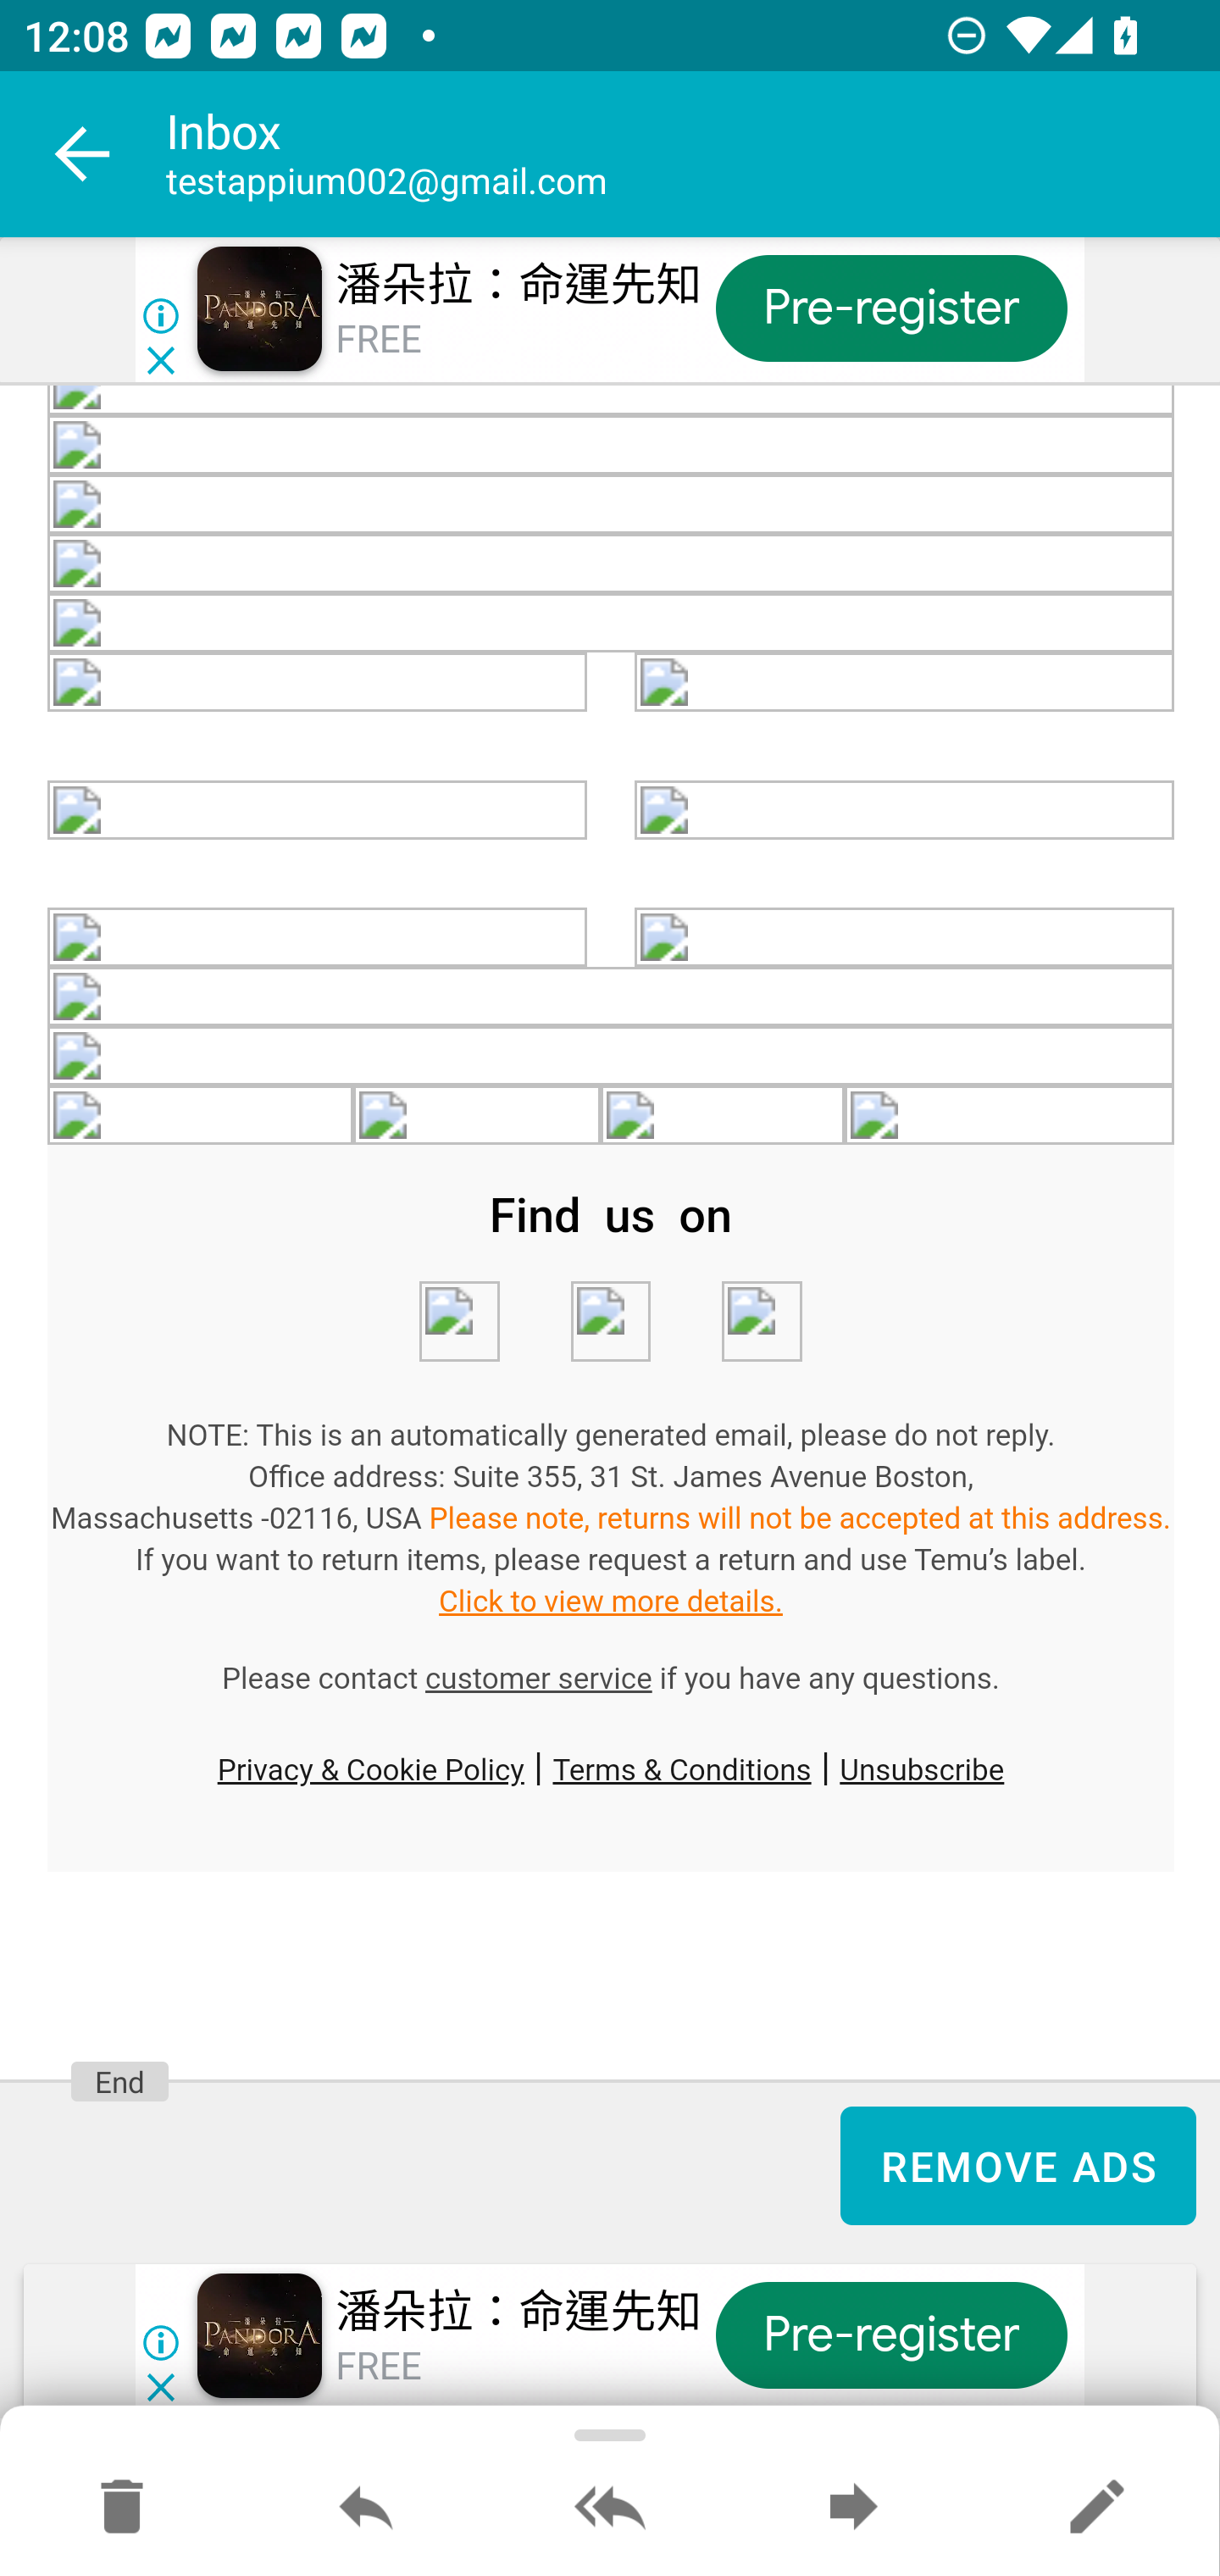 This screenshot has height=2576, width=1220. Describe the element at coordinates (681, 1768) in the screenshot. I see `Terms & Conditions` at that location.